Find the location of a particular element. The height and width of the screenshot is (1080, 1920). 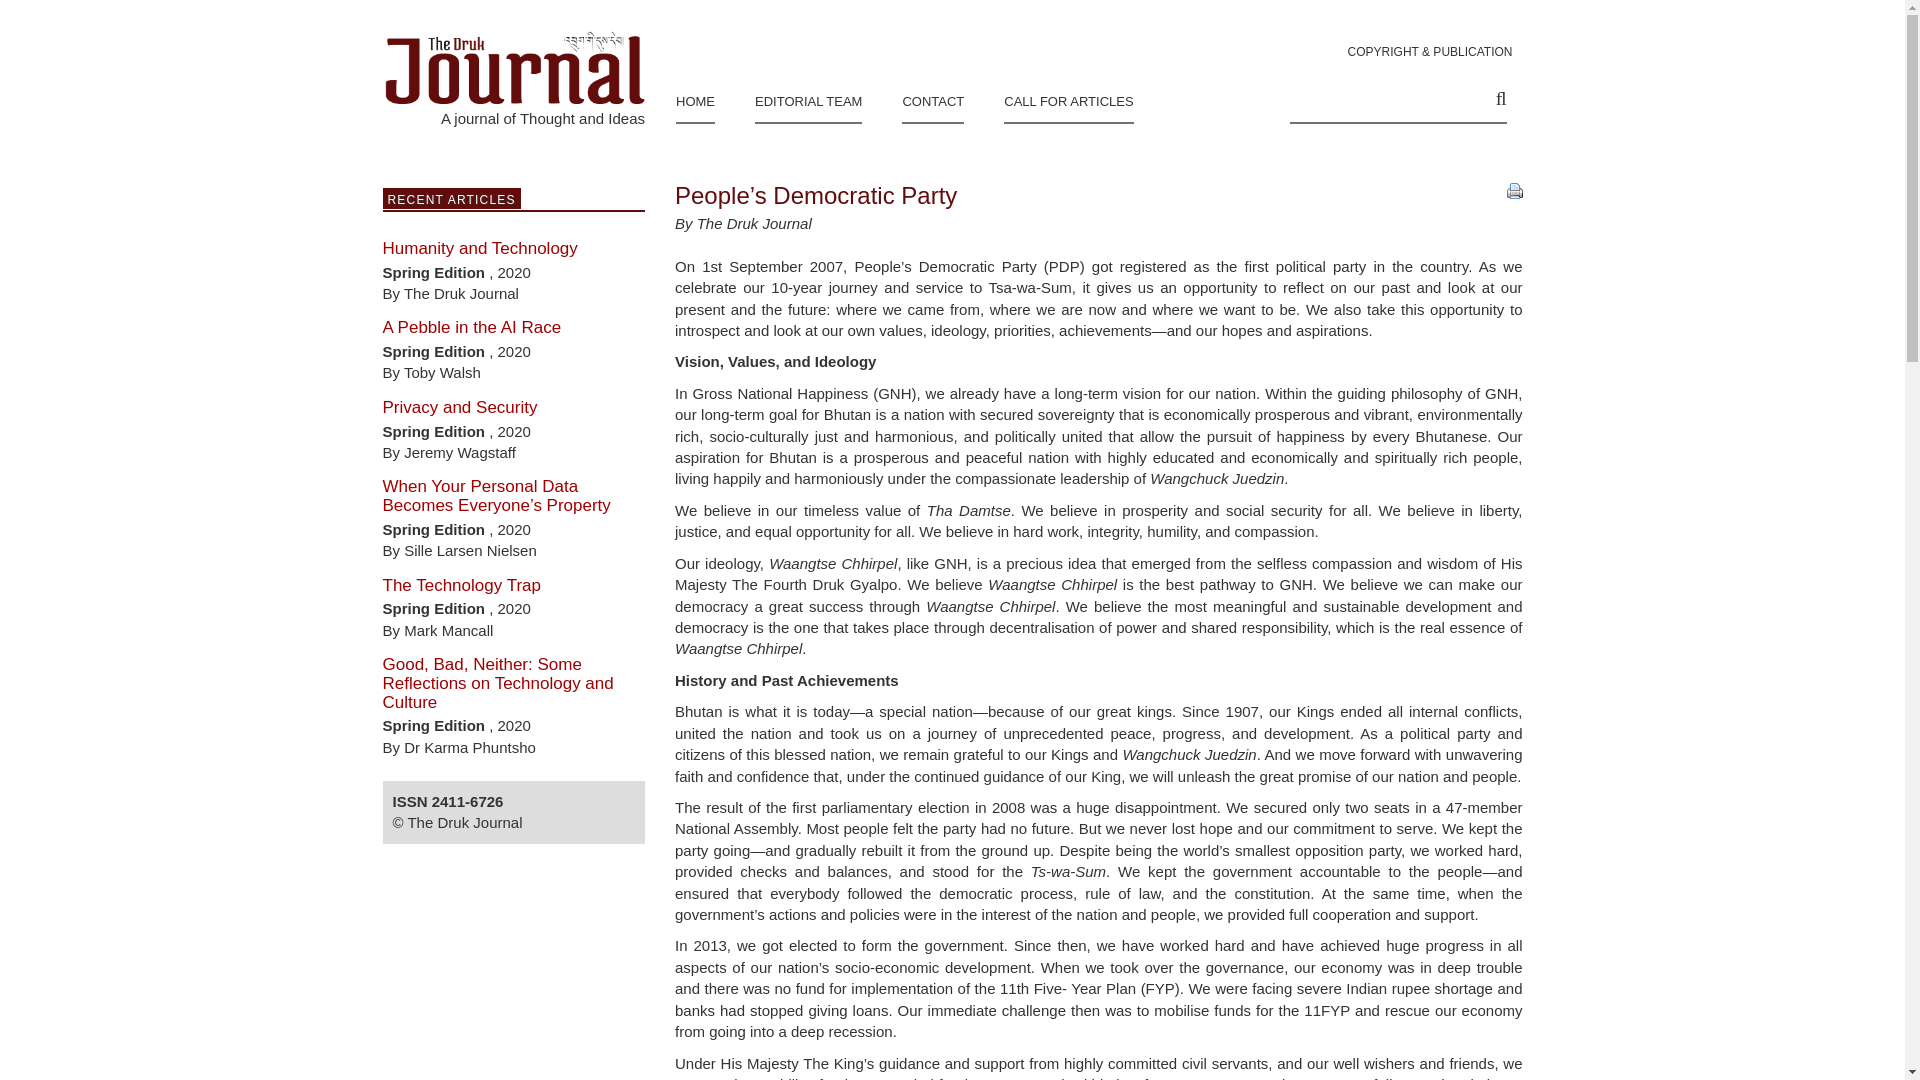

A Pebble in the AI Race is located at coordinates (471, 326).